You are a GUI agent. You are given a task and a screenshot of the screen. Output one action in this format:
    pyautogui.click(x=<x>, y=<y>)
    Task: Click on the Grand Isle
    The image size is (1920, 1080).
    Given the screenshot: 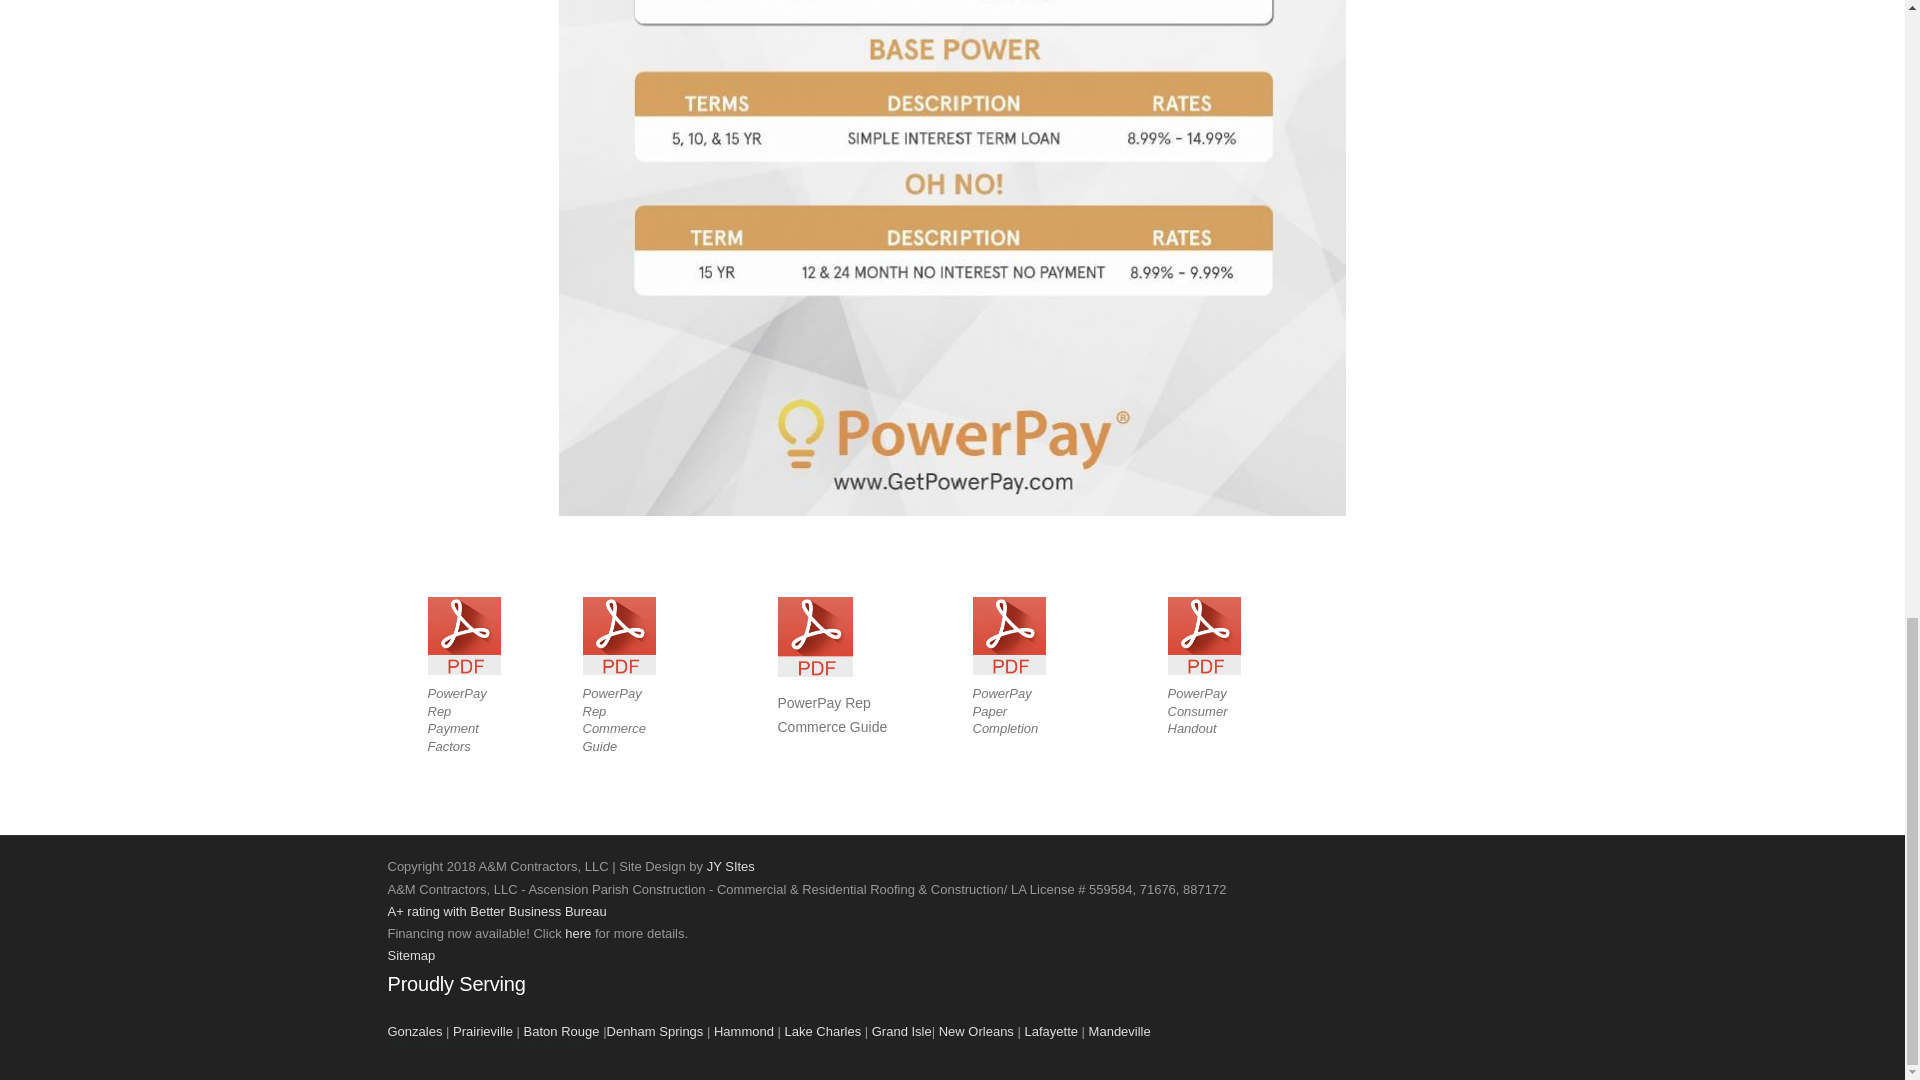 What is the action you would take?
    pyautogui.click(x=901, y=1030)
    